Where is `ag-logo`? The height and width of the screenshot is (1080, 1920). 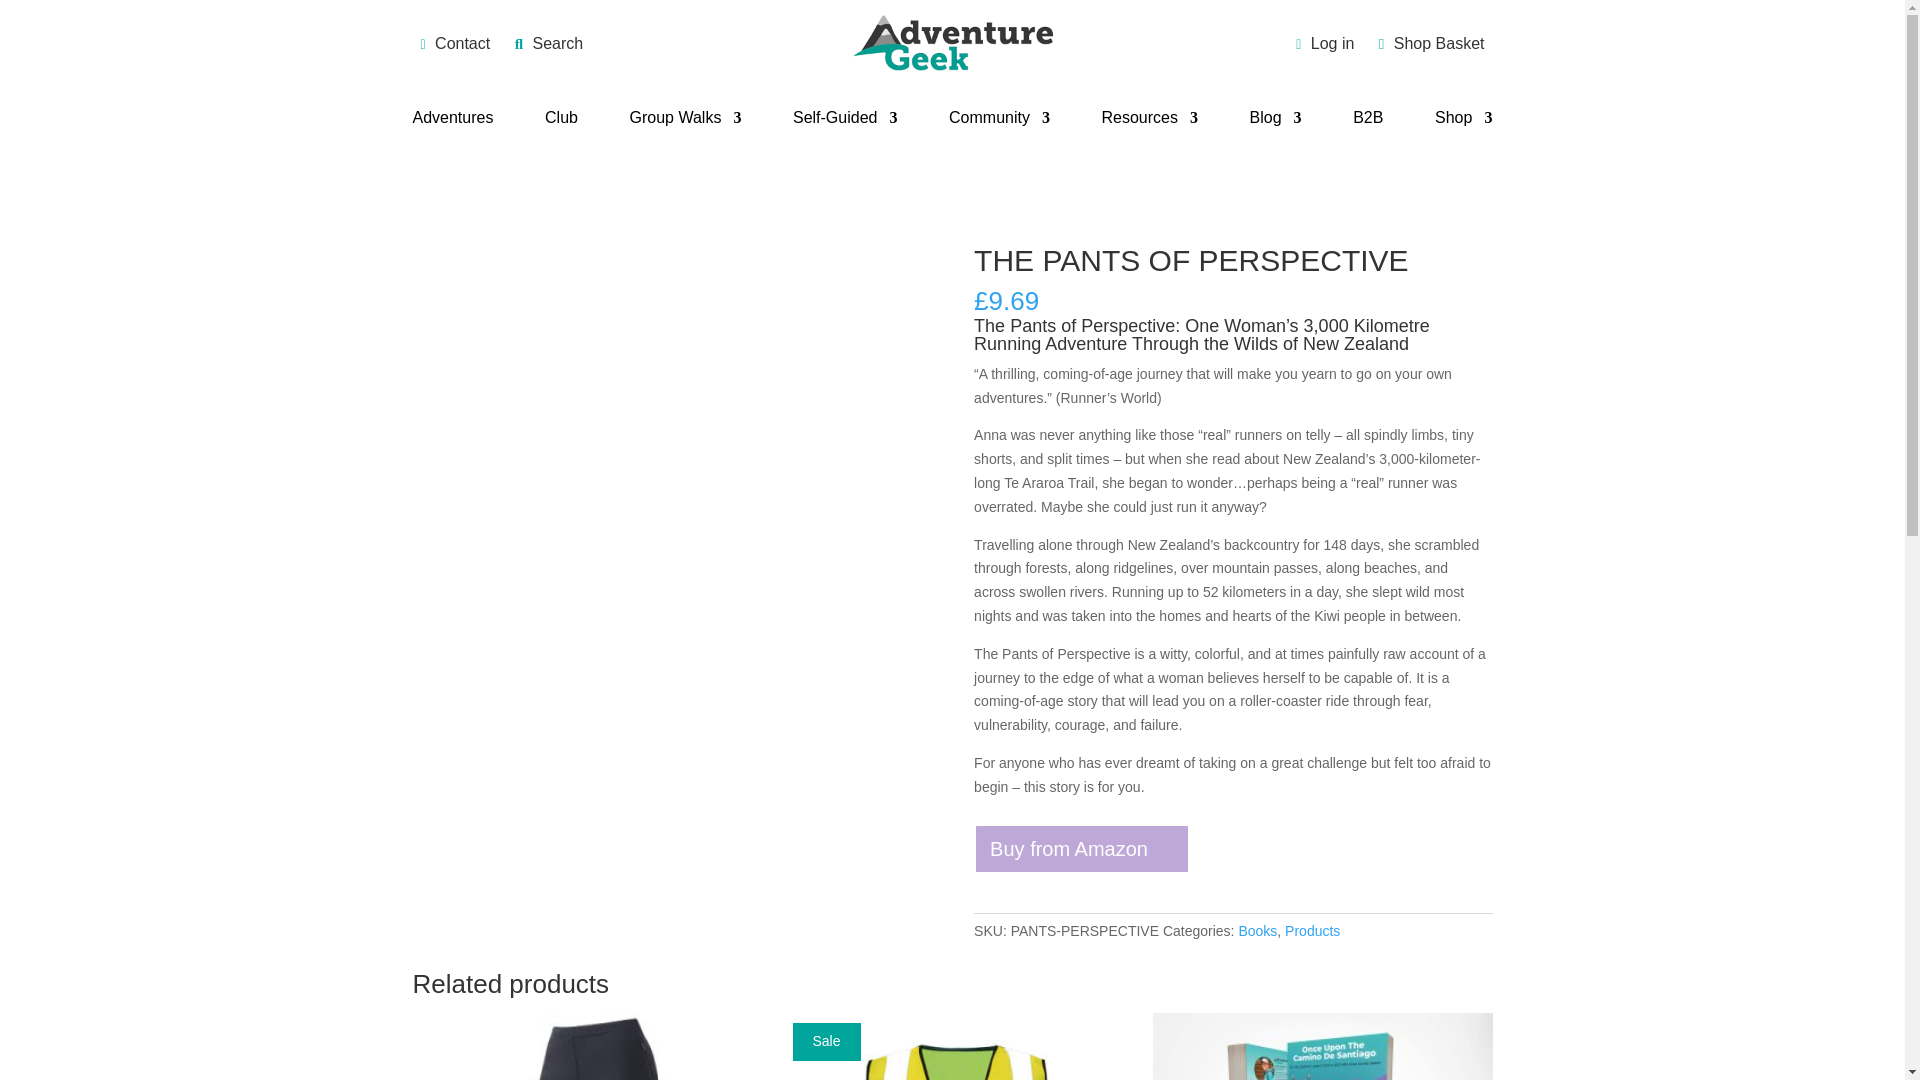
ag-logo is located at coordinates (952, 44).